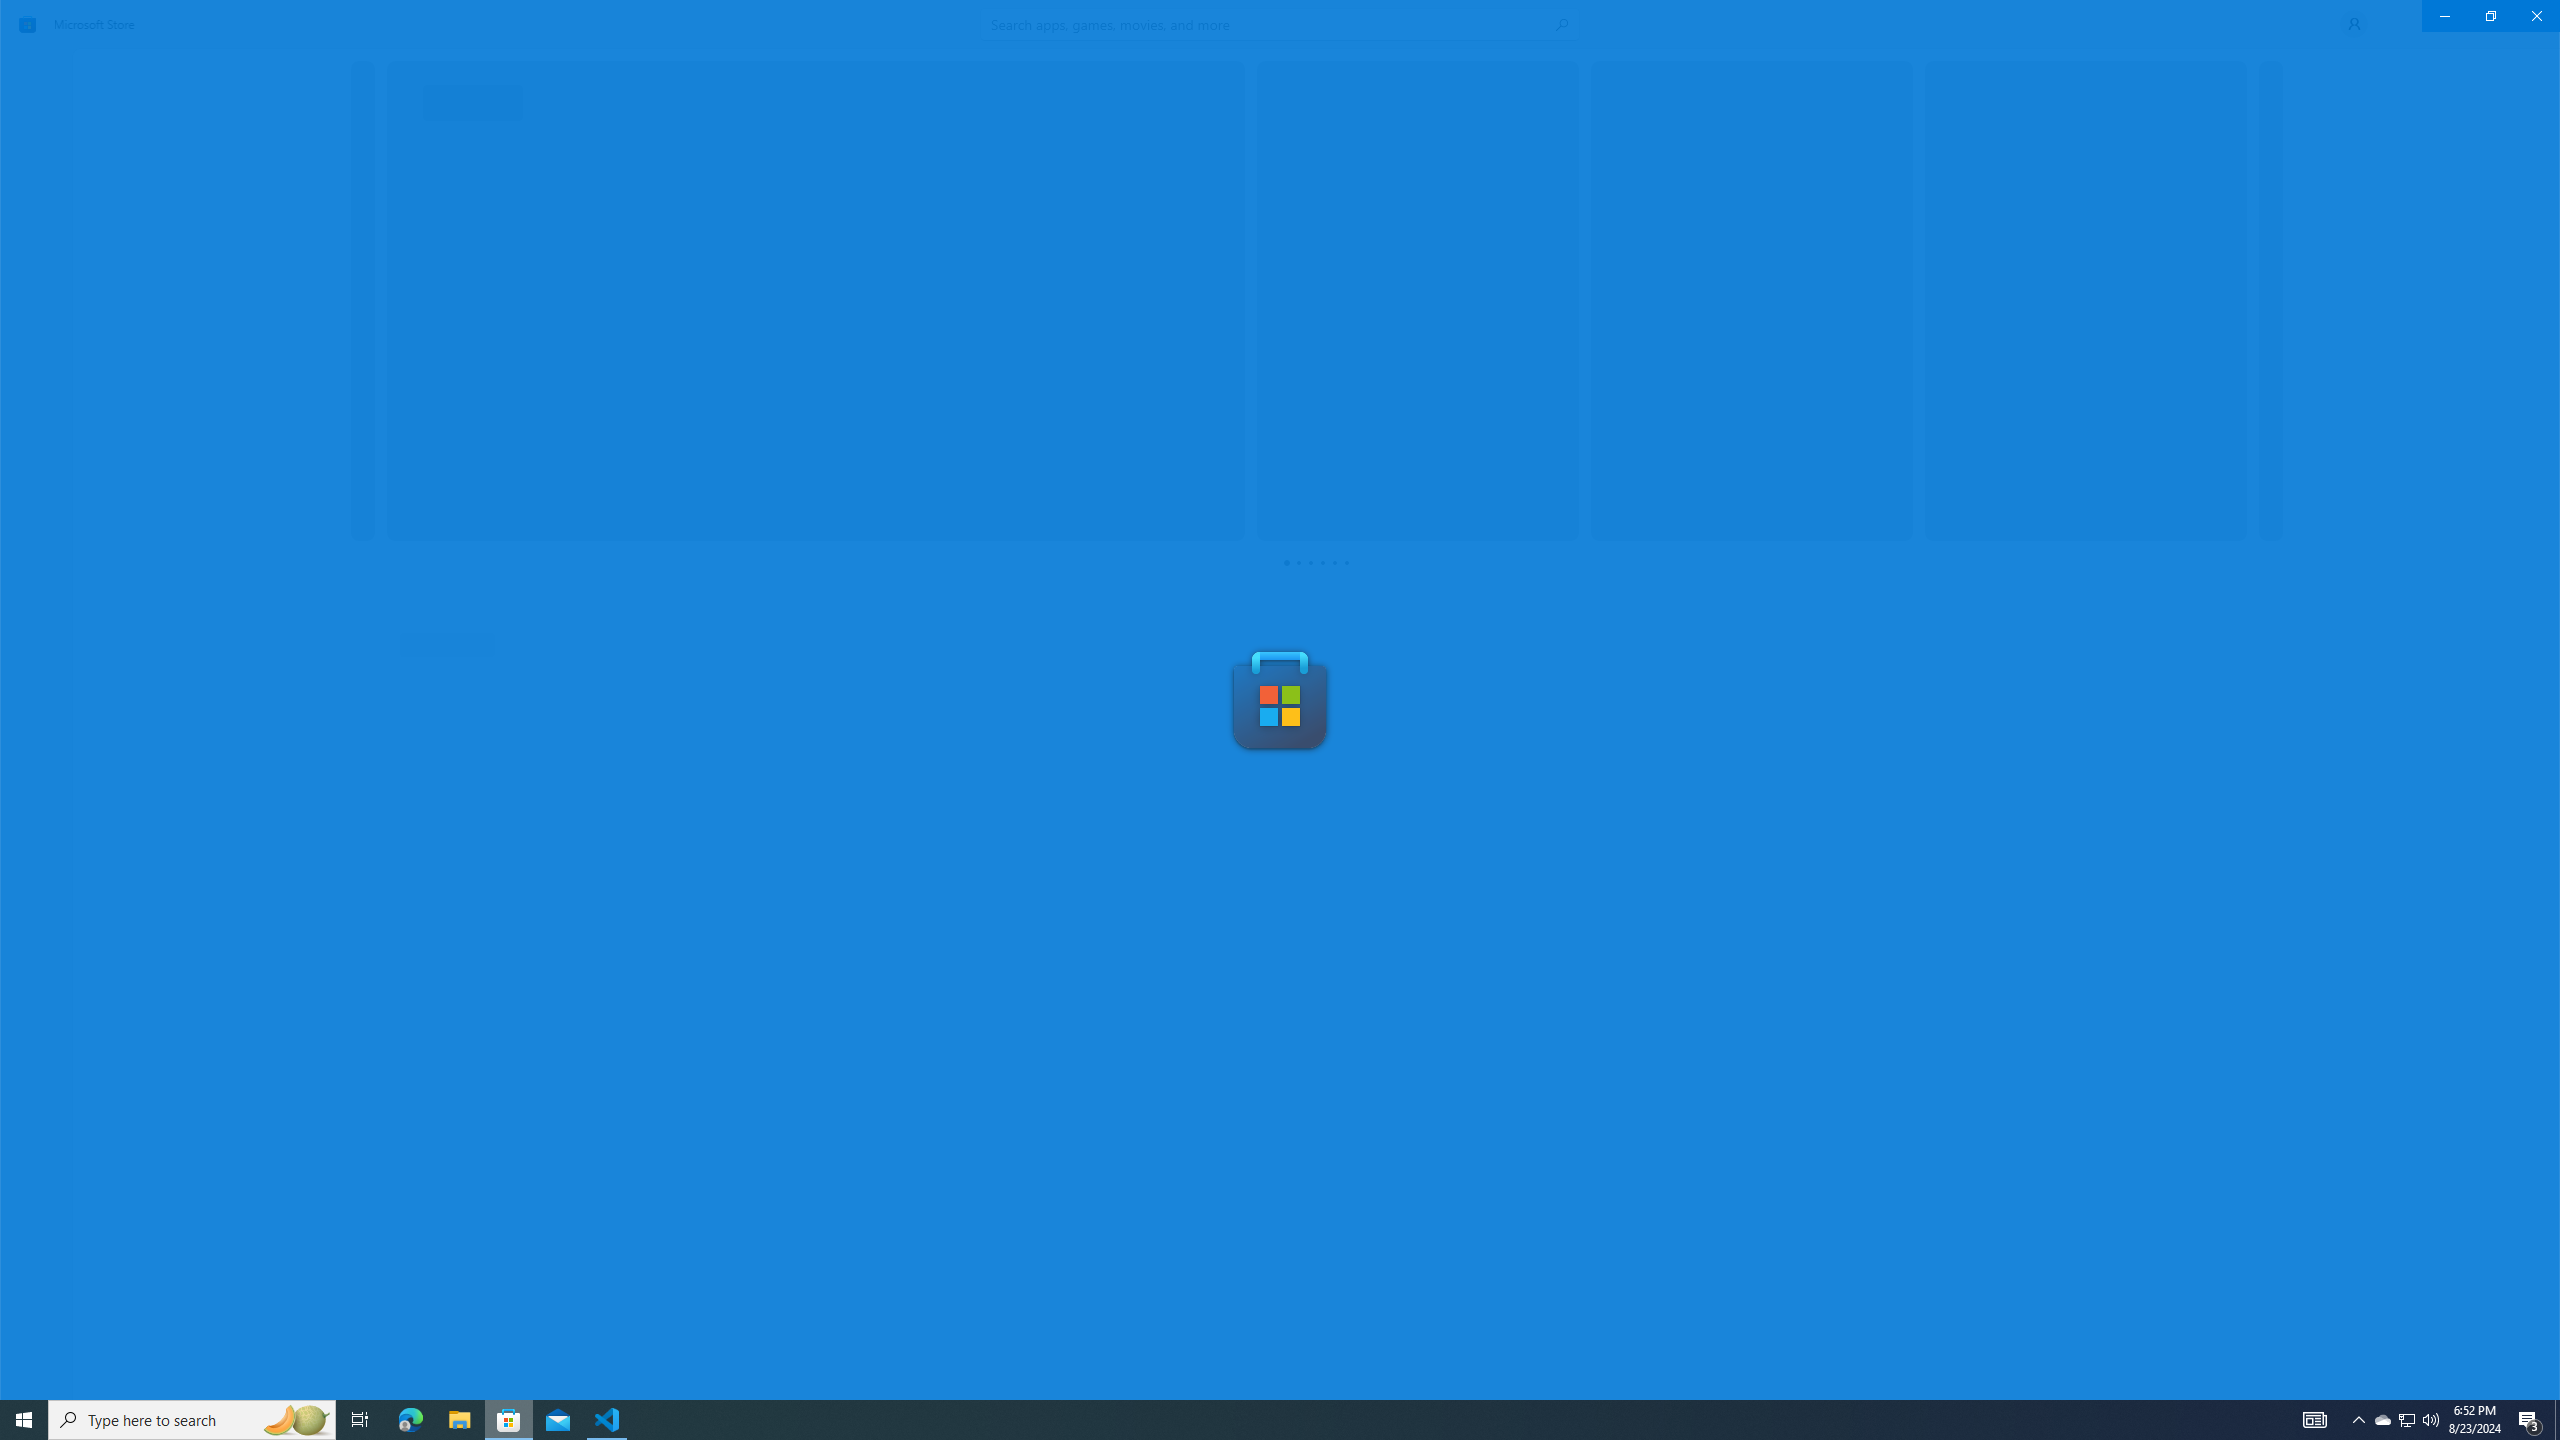 This screenshot has height=1440, width=2560. I want to click on Pager, so click(1317, 562).